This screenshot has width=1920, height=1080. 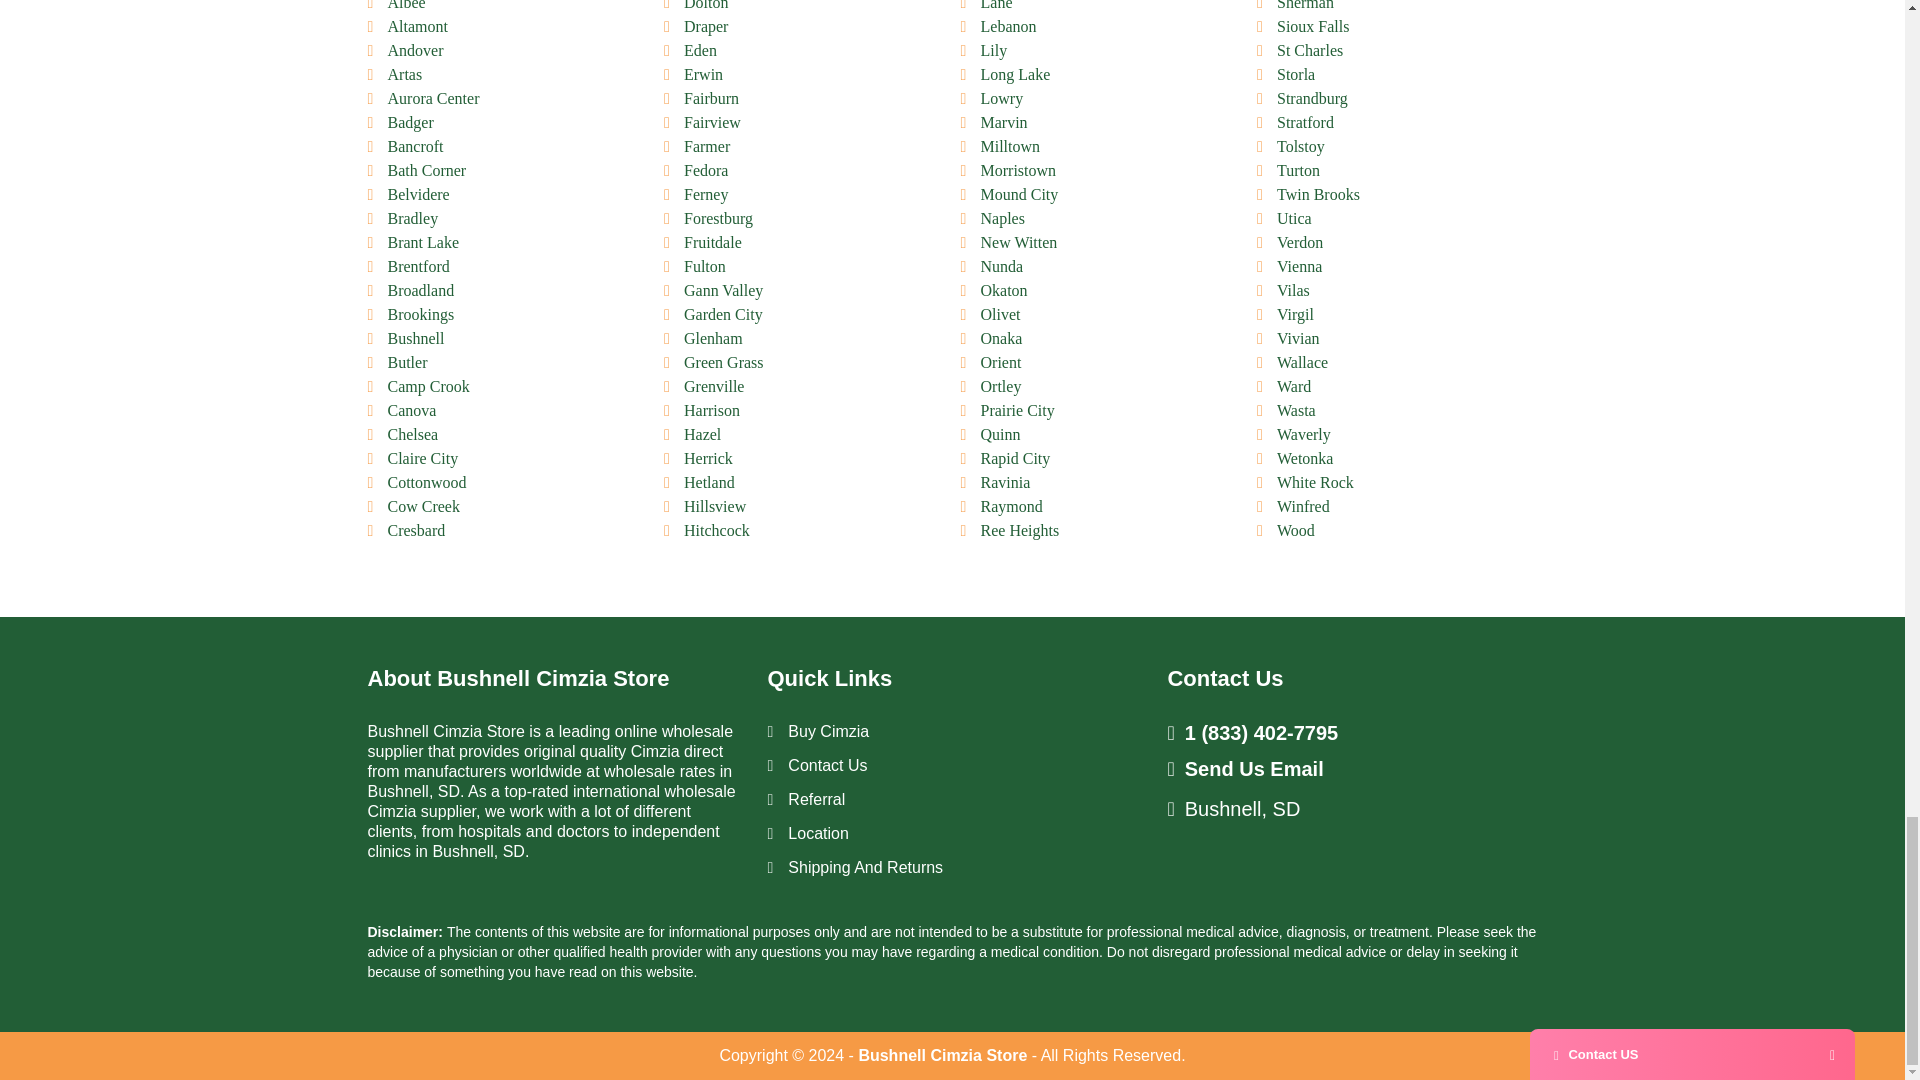 I want to click on Bradley, so click(x=413, y=218).